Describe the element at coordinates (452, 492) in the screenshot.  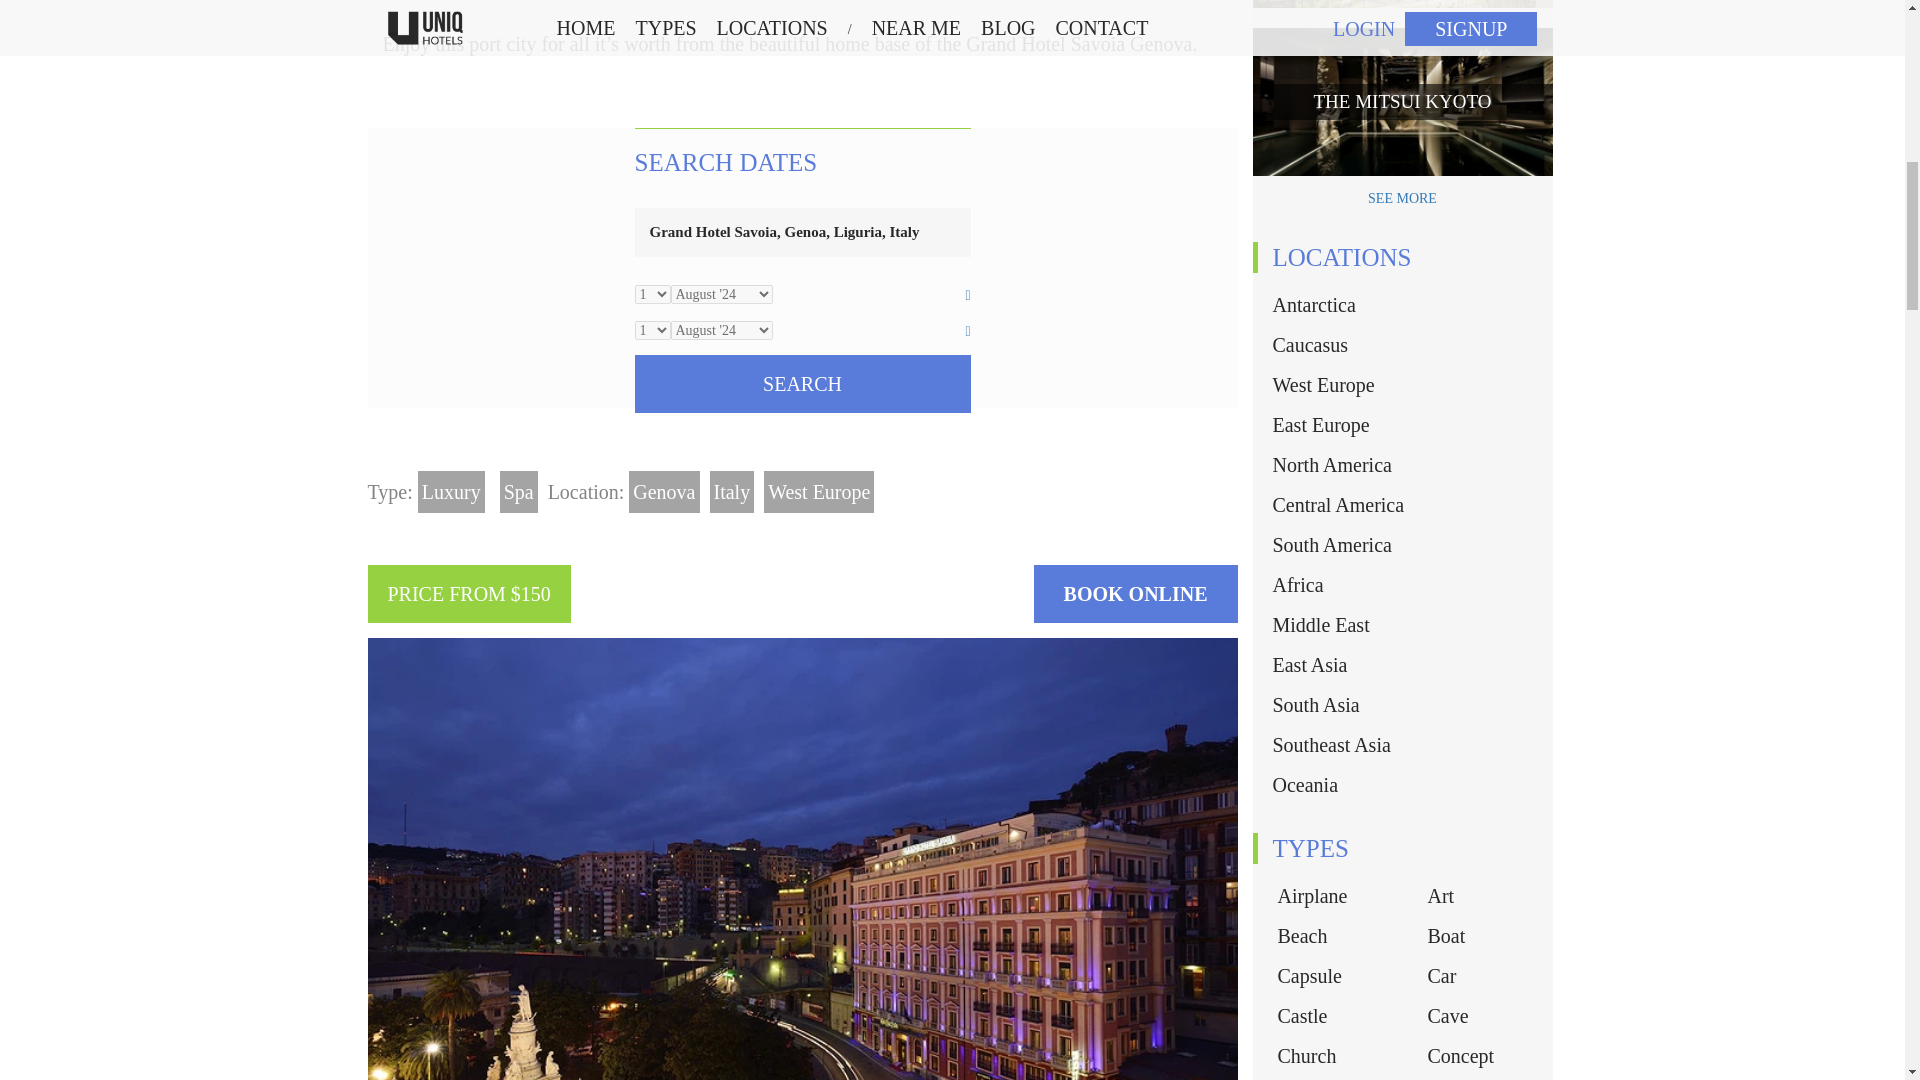
I see `Luxury` at that location.